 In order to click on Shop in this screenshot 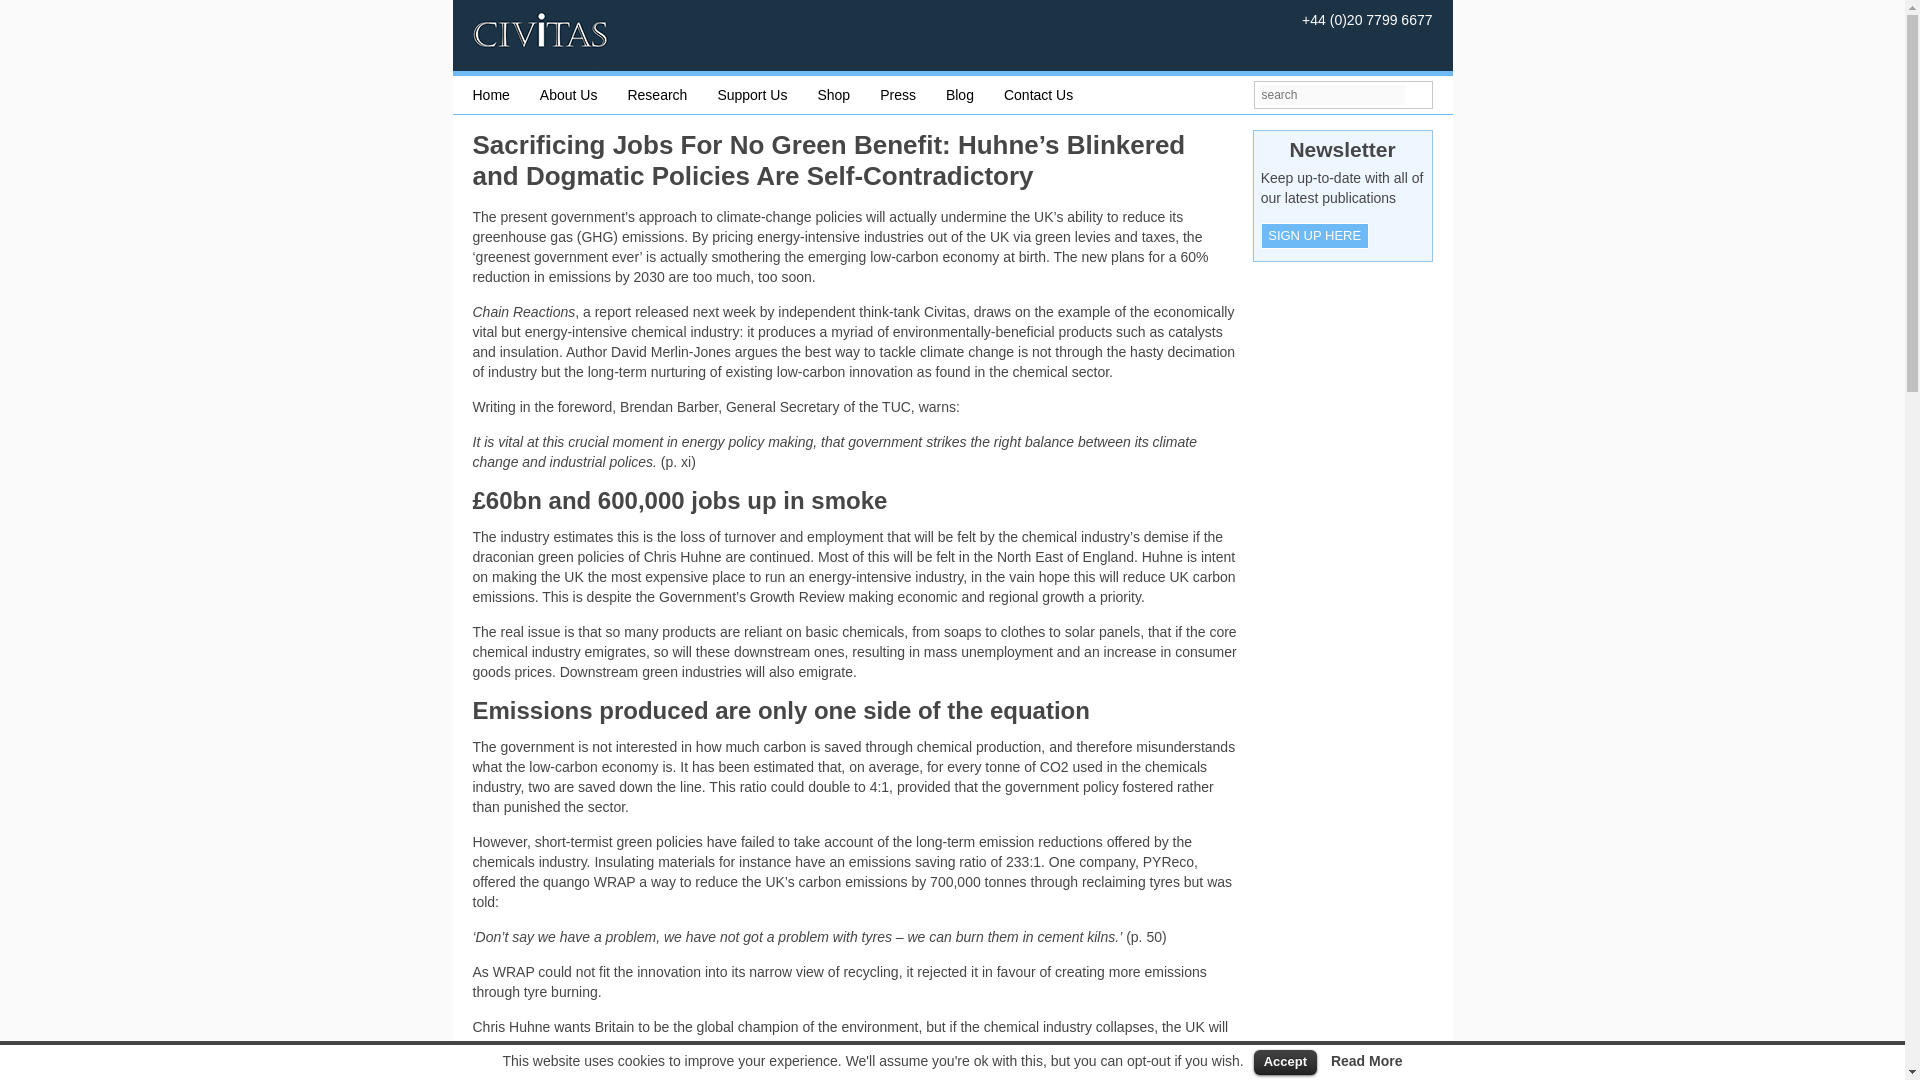, I will do `click(848, 94)`.